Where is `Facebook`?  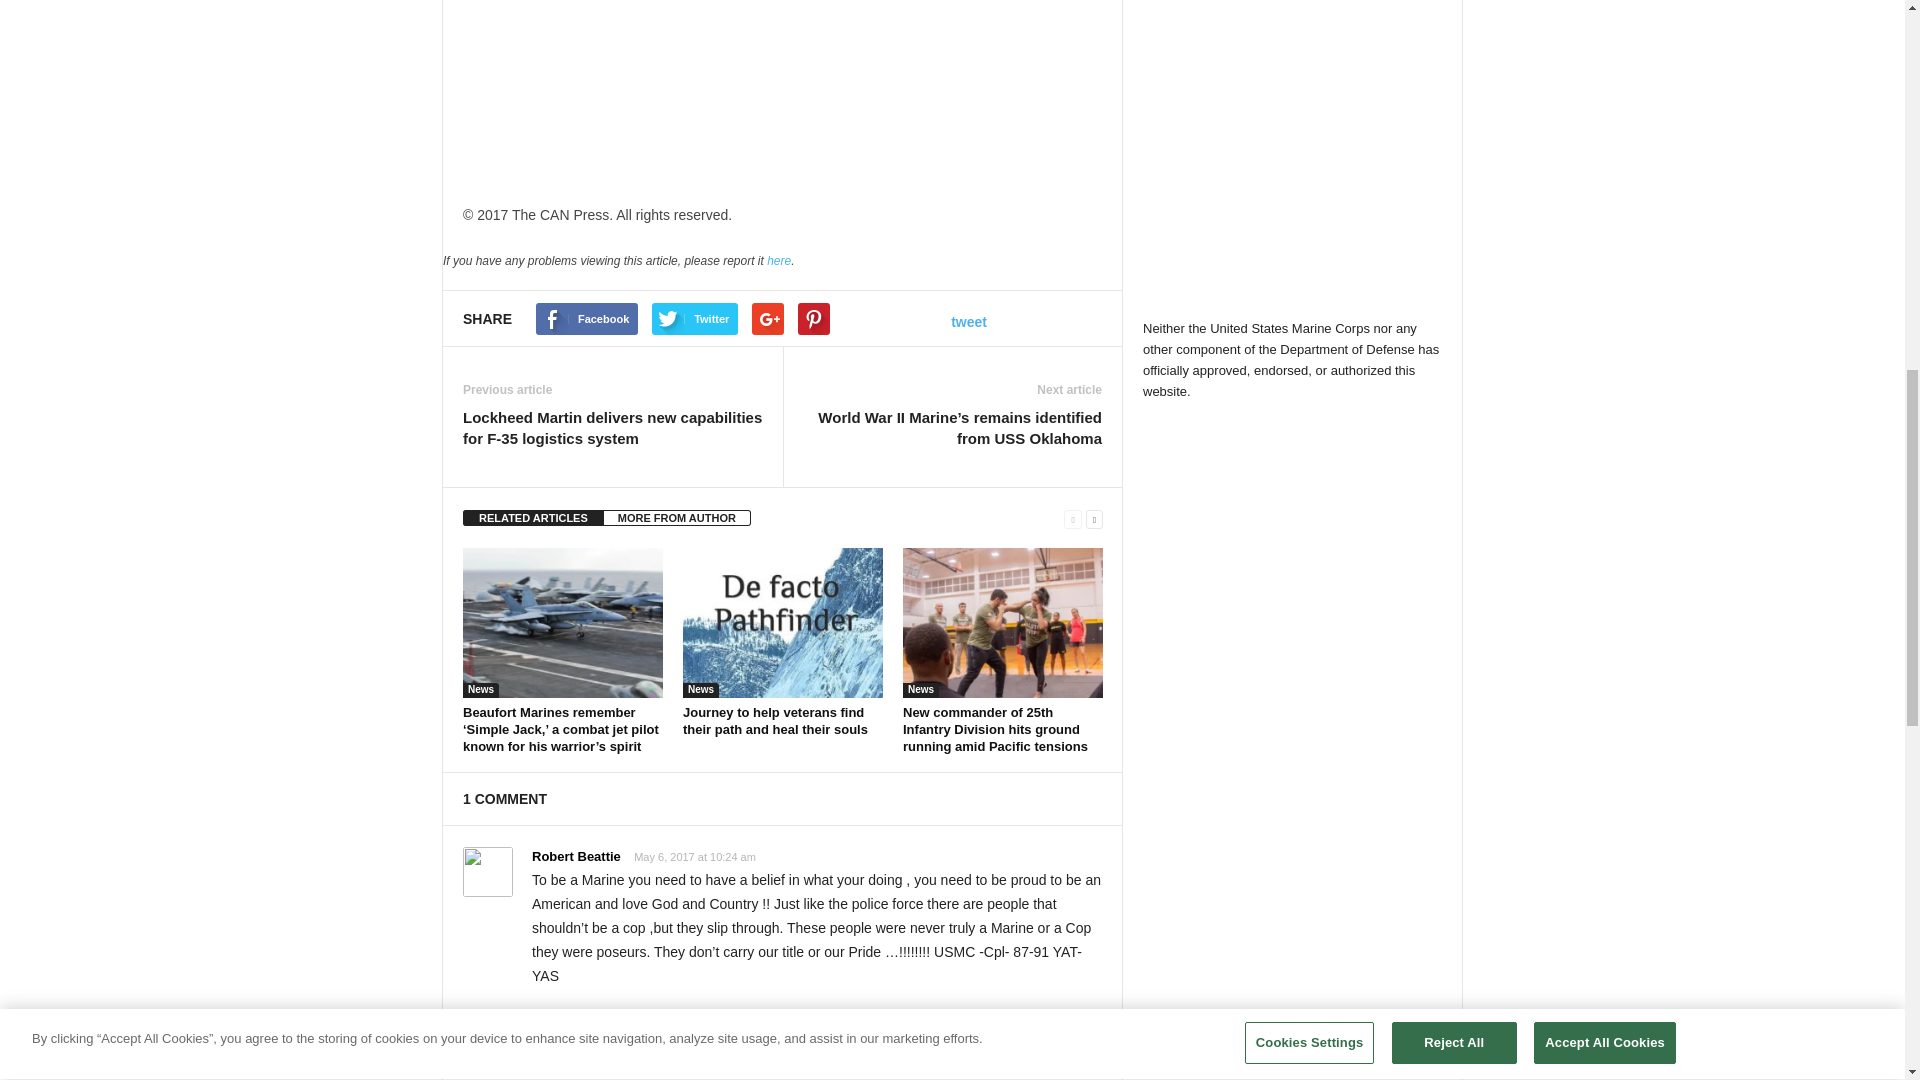
Facebook is located at coordinates (586, 318).